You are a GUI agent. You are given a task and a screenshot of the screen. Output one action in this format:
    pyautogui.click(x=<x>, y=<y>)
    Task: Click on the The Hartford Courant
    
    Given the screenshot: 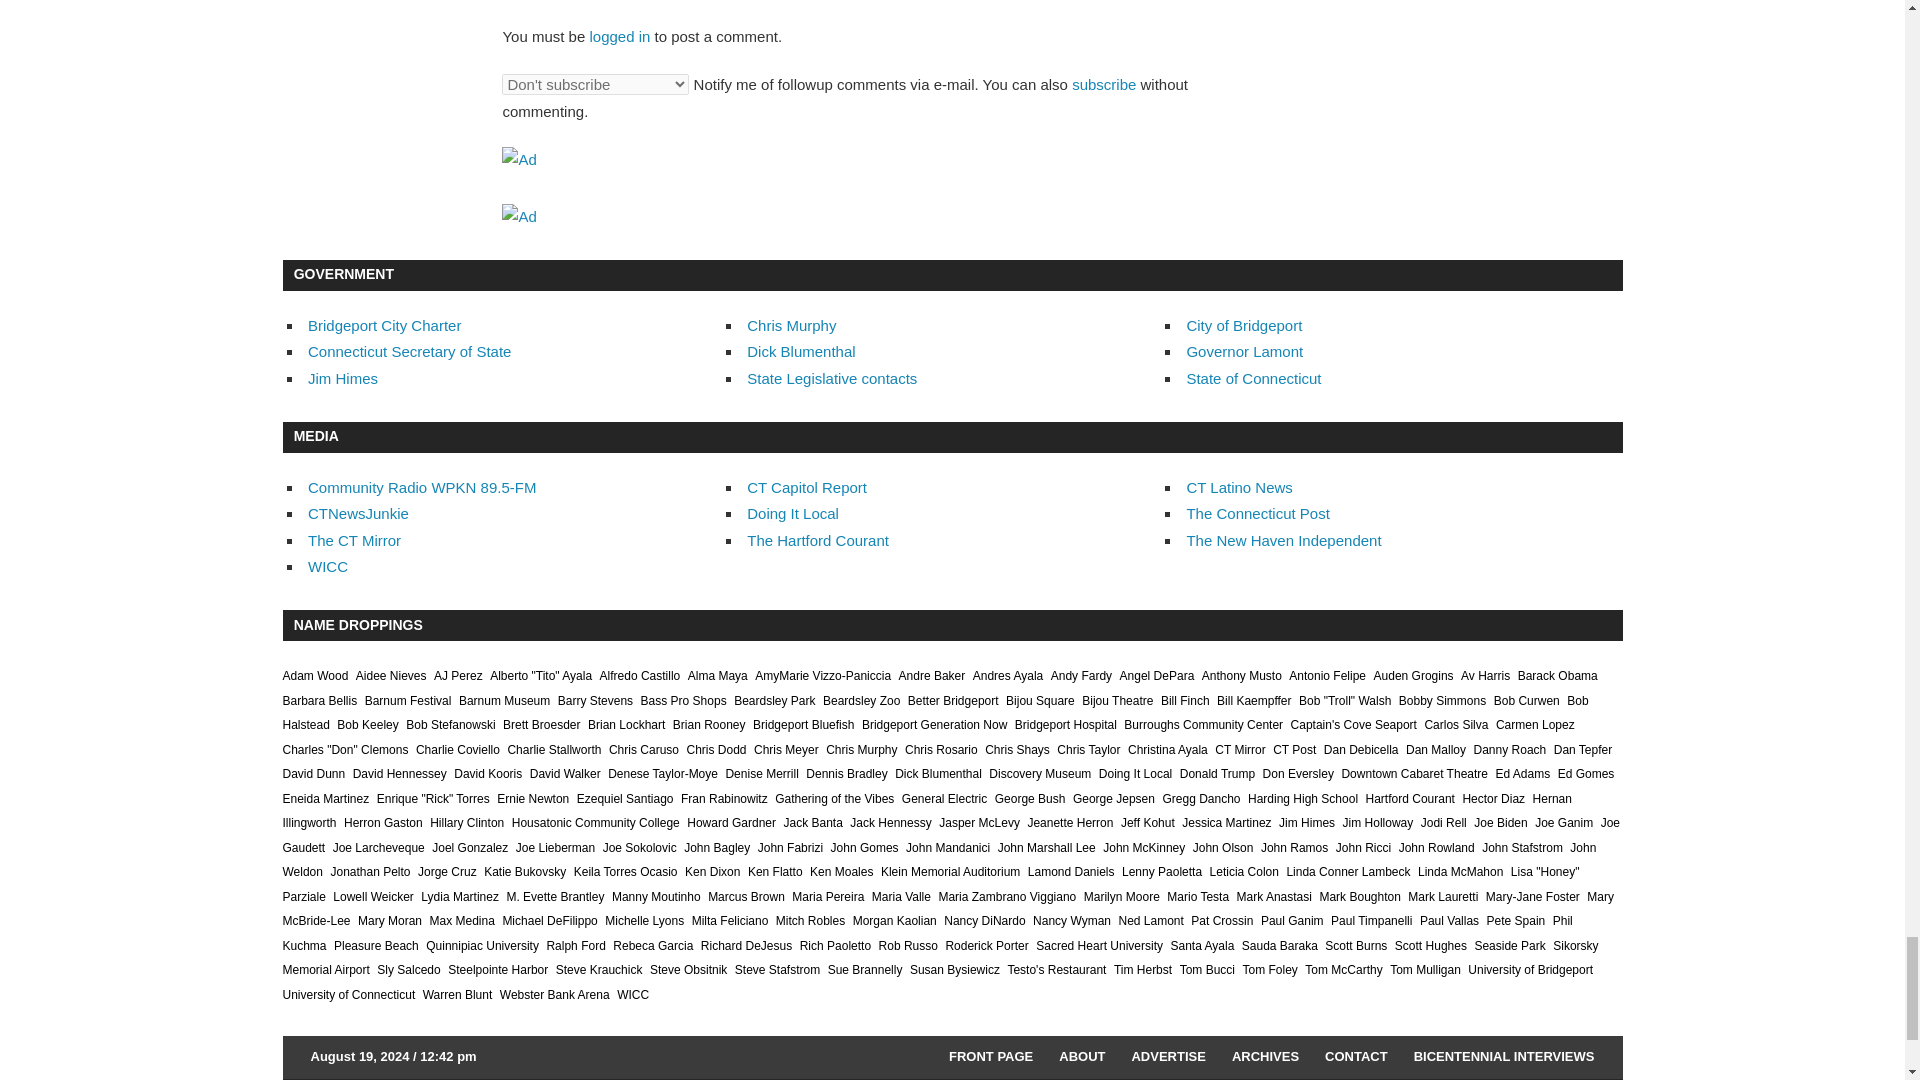 What is the action you would take?
    pyautogui.click(x=817, y=540)
    